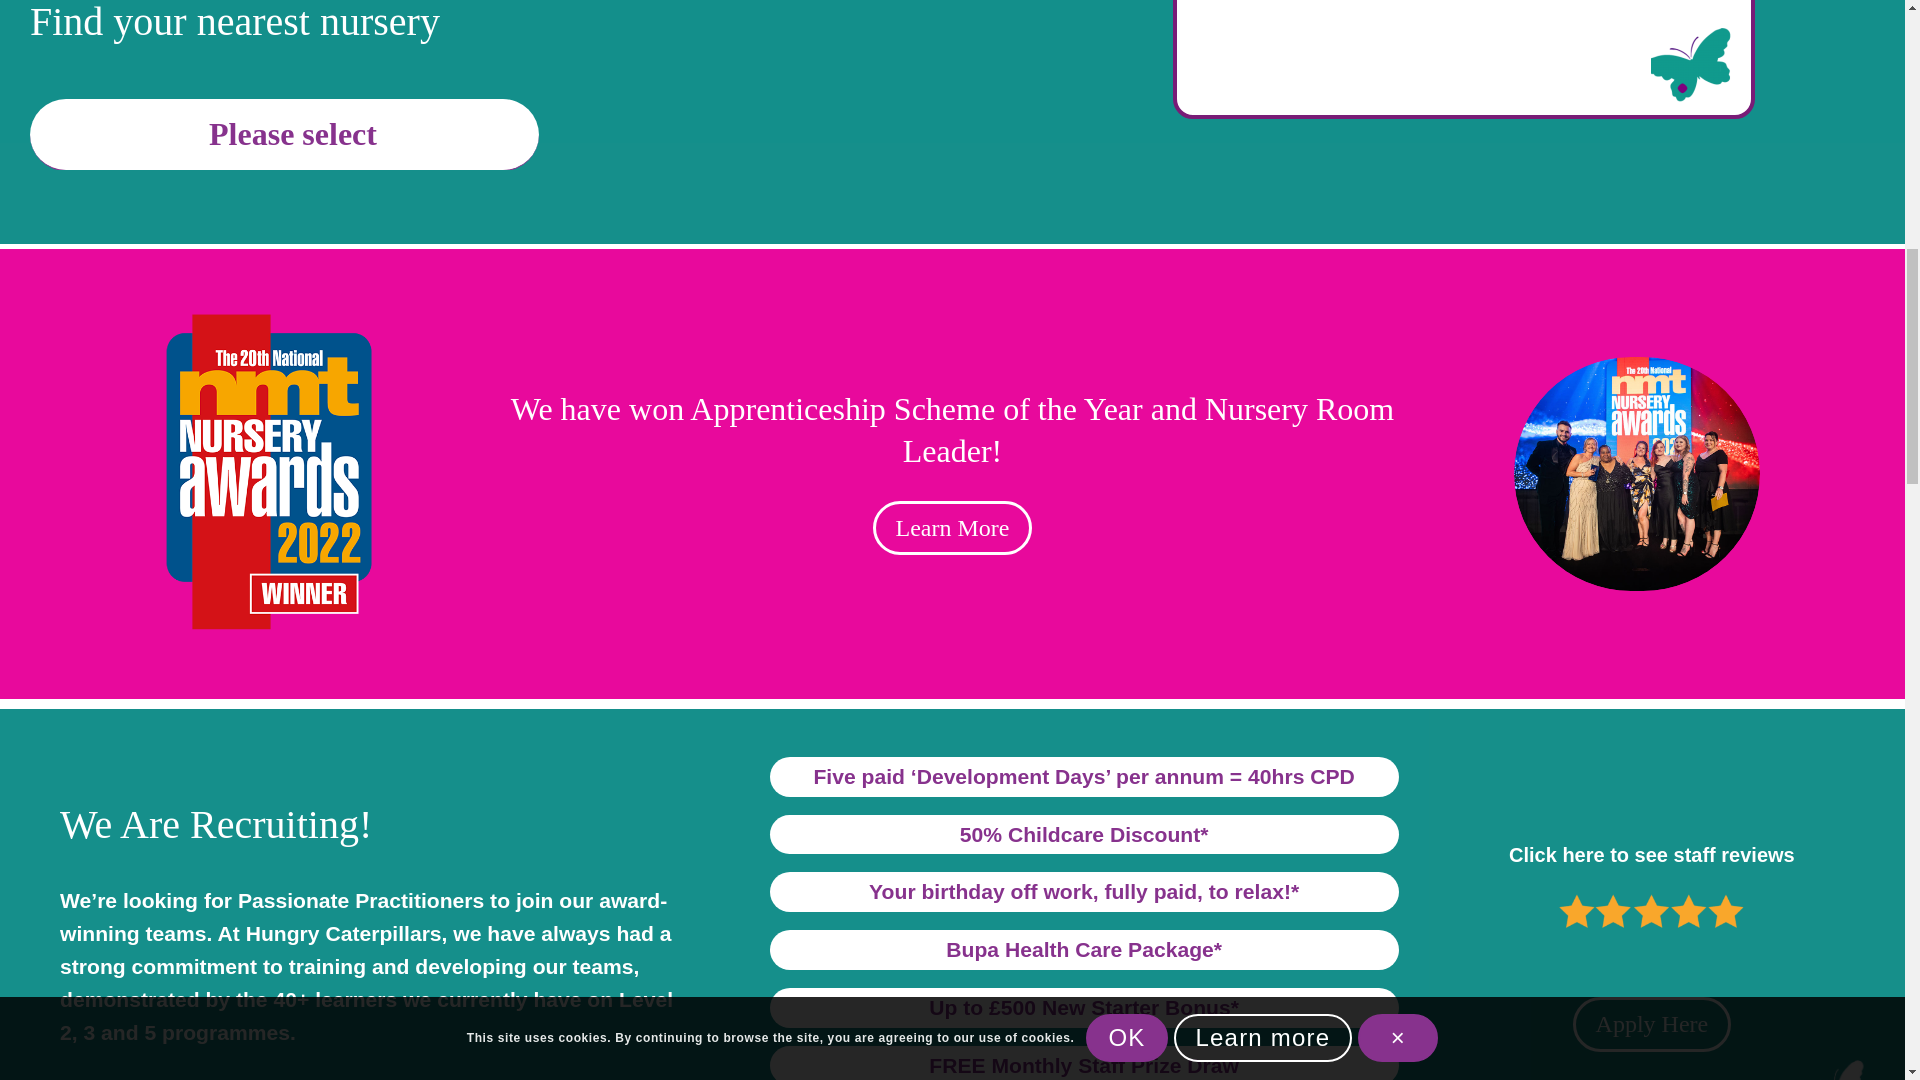 This screenshot has height=1080, width=1920. What do you see at coordinates (1691, 64) in the screenshot?
I see `cropped-favicon.png` at bounding box center [1691, 64].